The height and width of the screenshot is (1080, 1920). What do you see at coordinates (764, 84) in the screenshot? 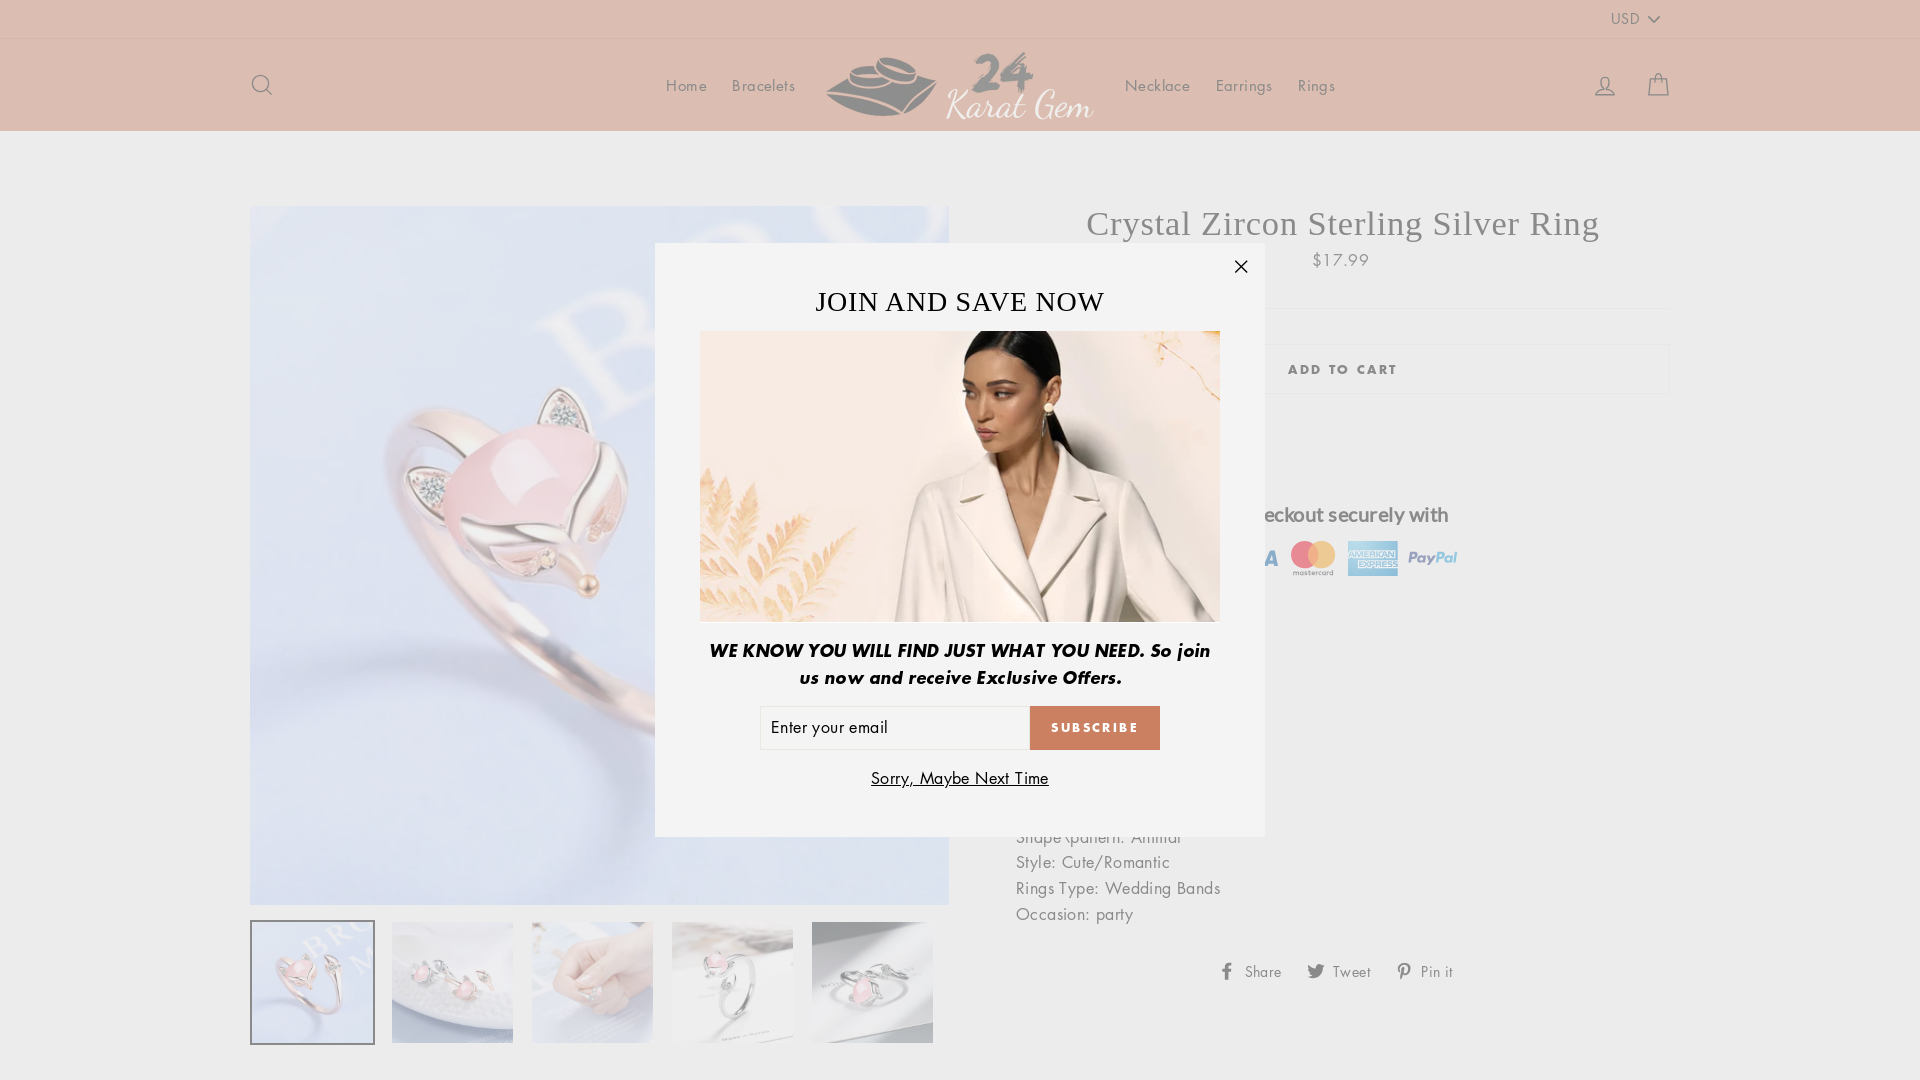
I see `Bracelets` at bounding box center [764, 84].